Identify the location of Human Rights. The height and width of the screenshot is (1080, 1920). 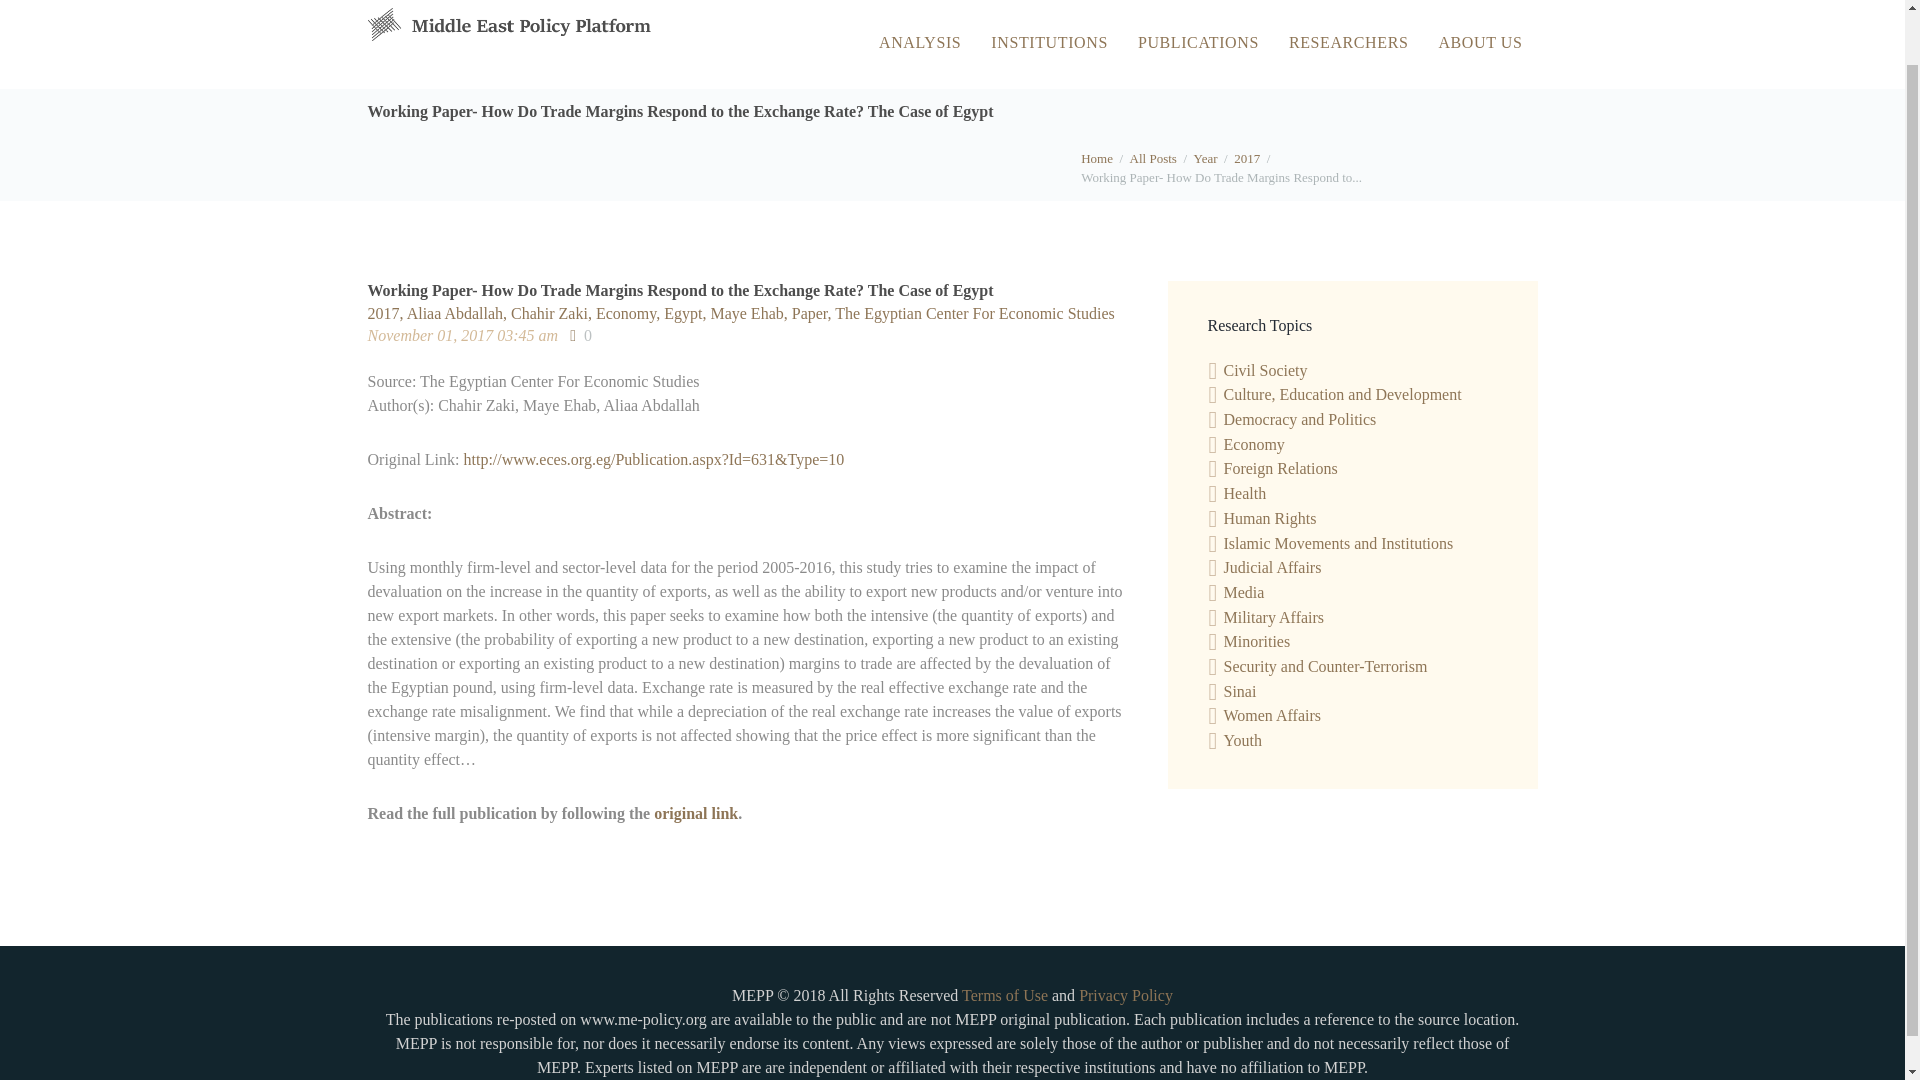
(1270, 518).